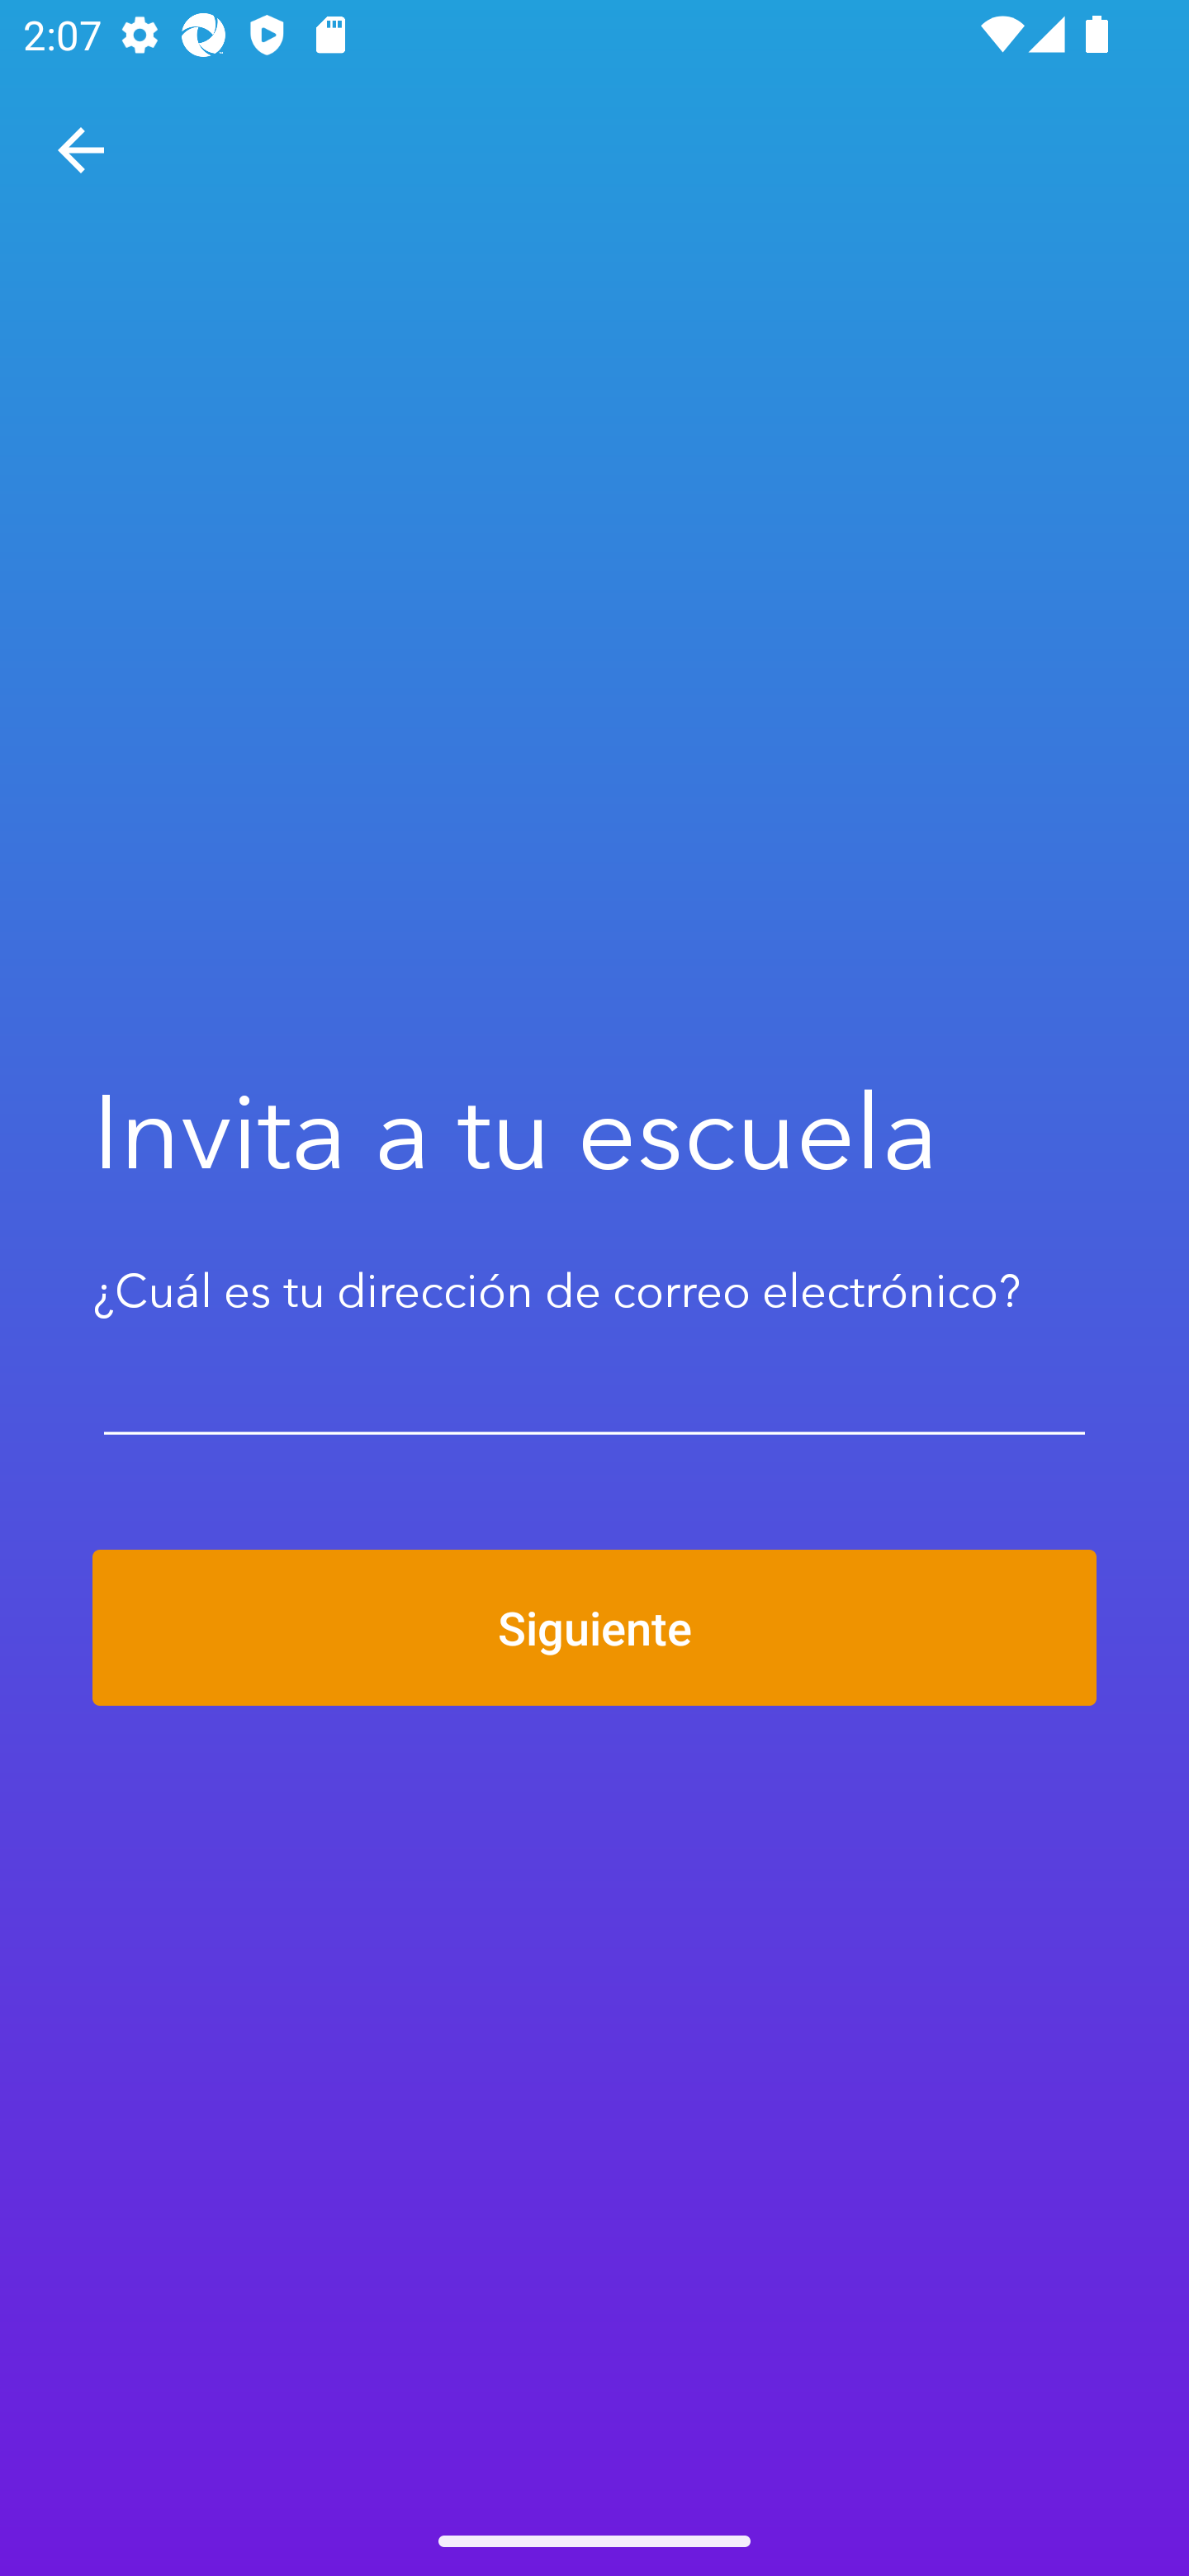 The height and width of the screenshot is (2576, 1189). What do you see at coordinates (81, 150) in the screenshot?
I see `Navegar hacia arriba` at bounding box center [81, 150].